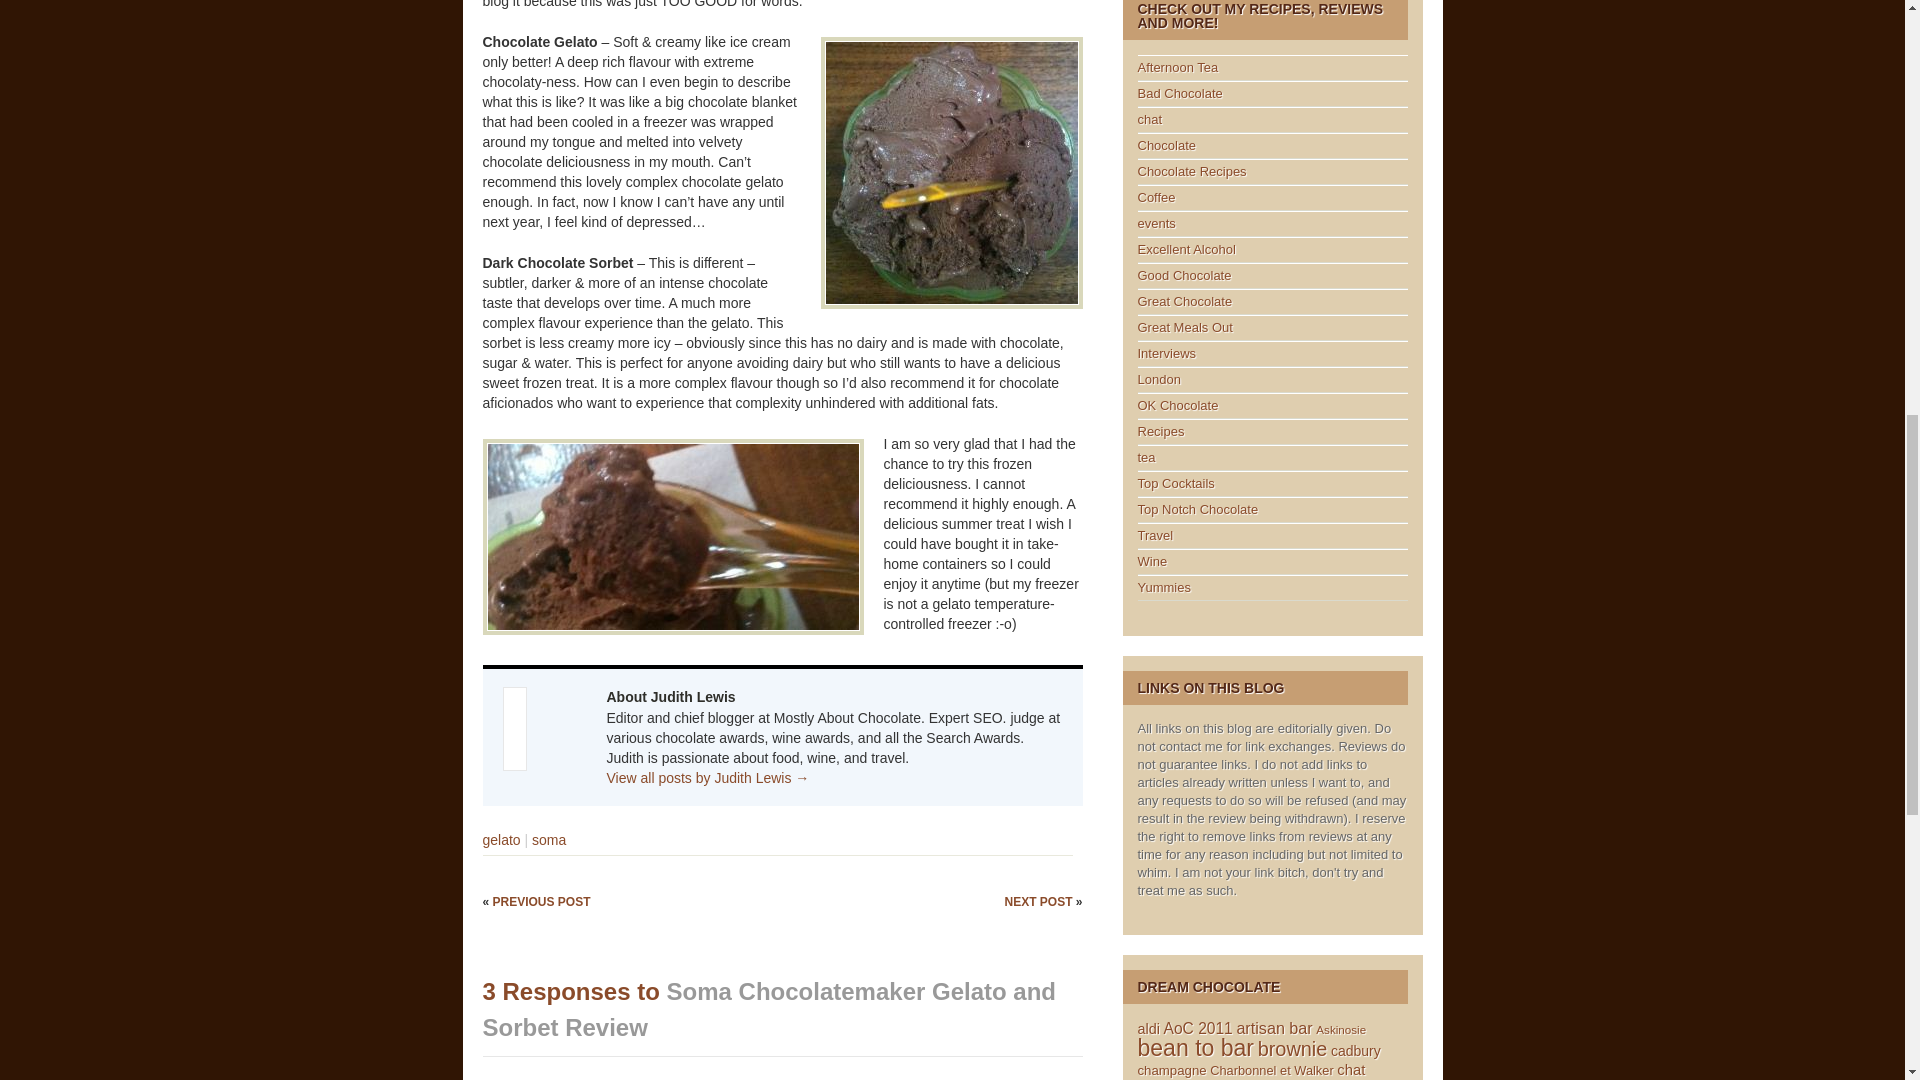  I want to click on soma sorbet, so click(672, 536).